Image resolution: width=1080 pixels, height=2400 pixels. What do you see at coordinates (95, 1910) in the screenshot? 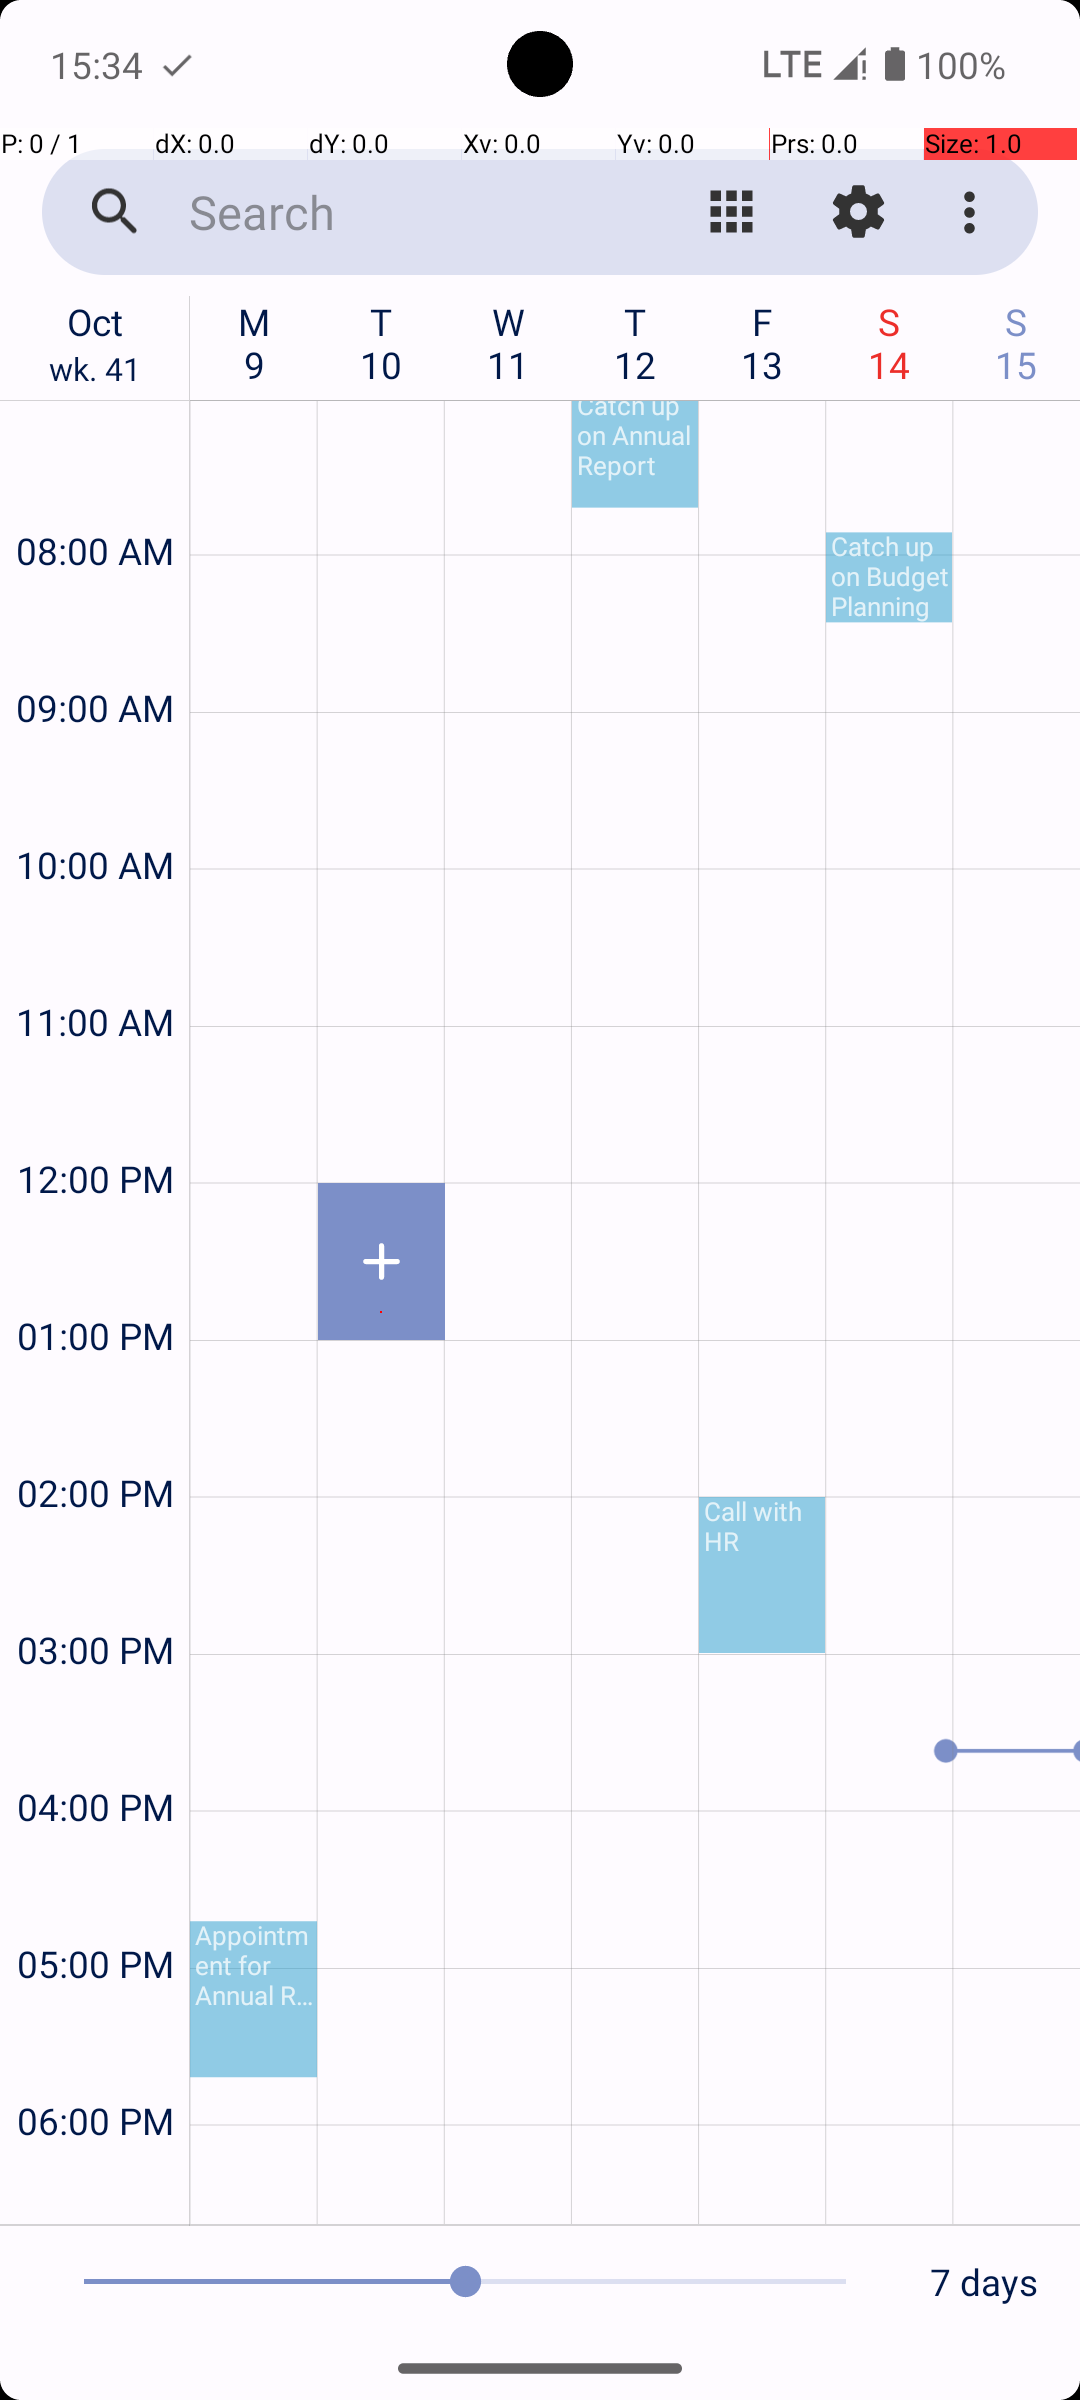
I see `05:00 PM` at bounding box center [95, 1910].